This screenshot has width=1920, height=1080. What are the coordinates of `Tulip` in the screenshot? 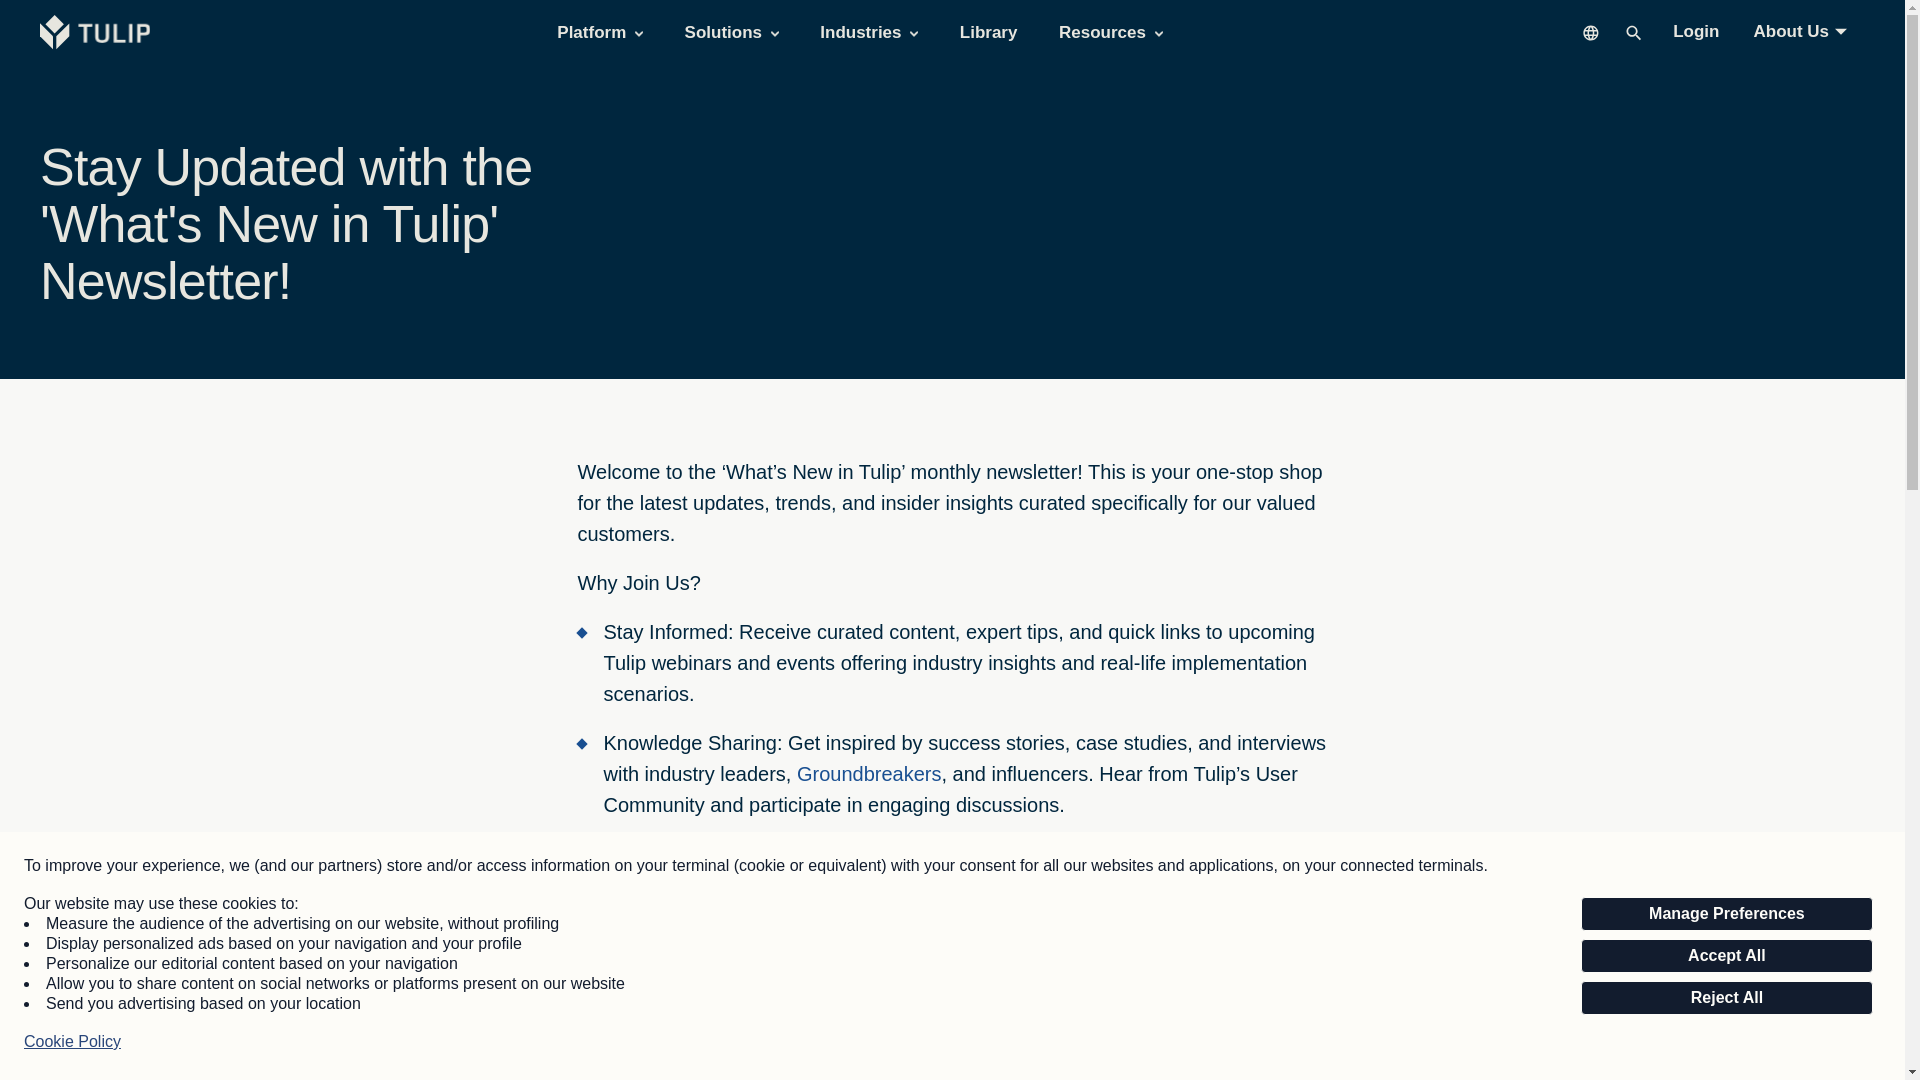 It's located at (98, 31).